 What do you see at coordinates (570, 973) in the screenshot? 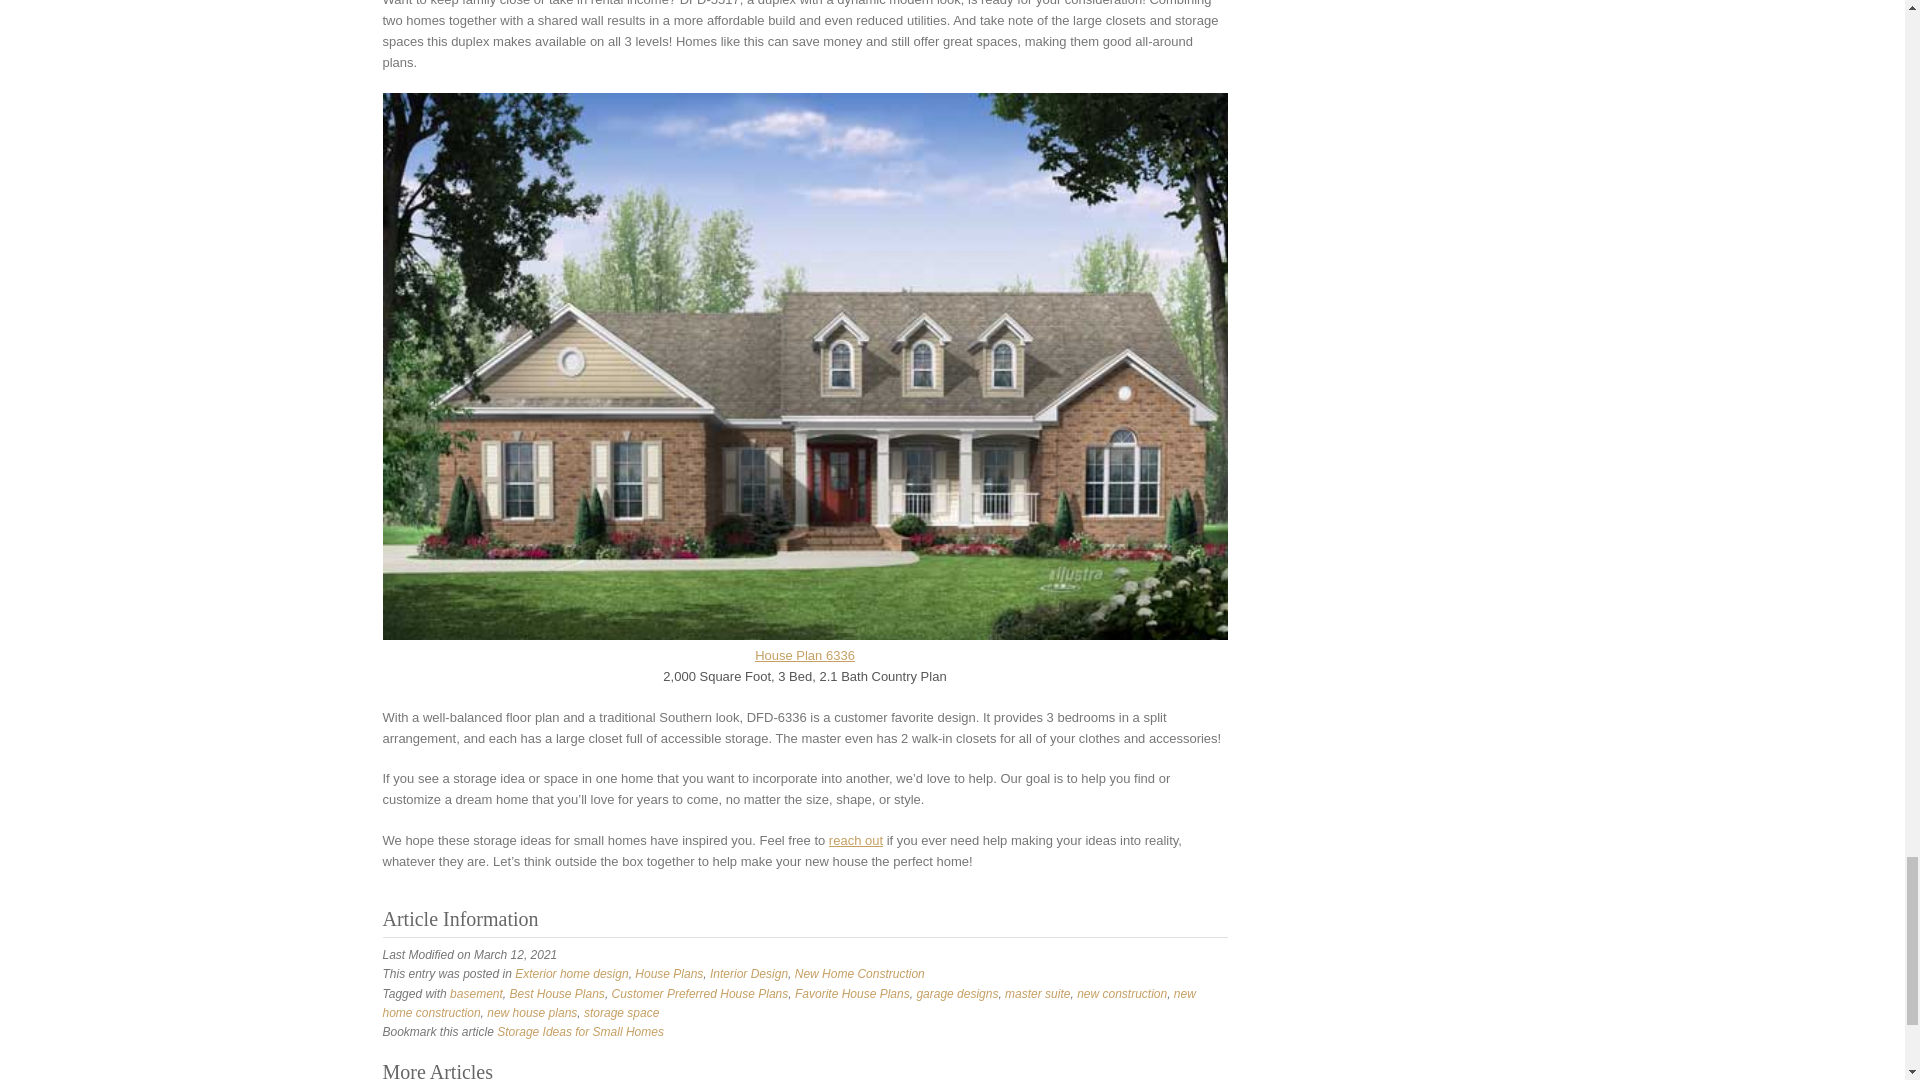
I see `Exterior home design` at bounding box center [570, 973].